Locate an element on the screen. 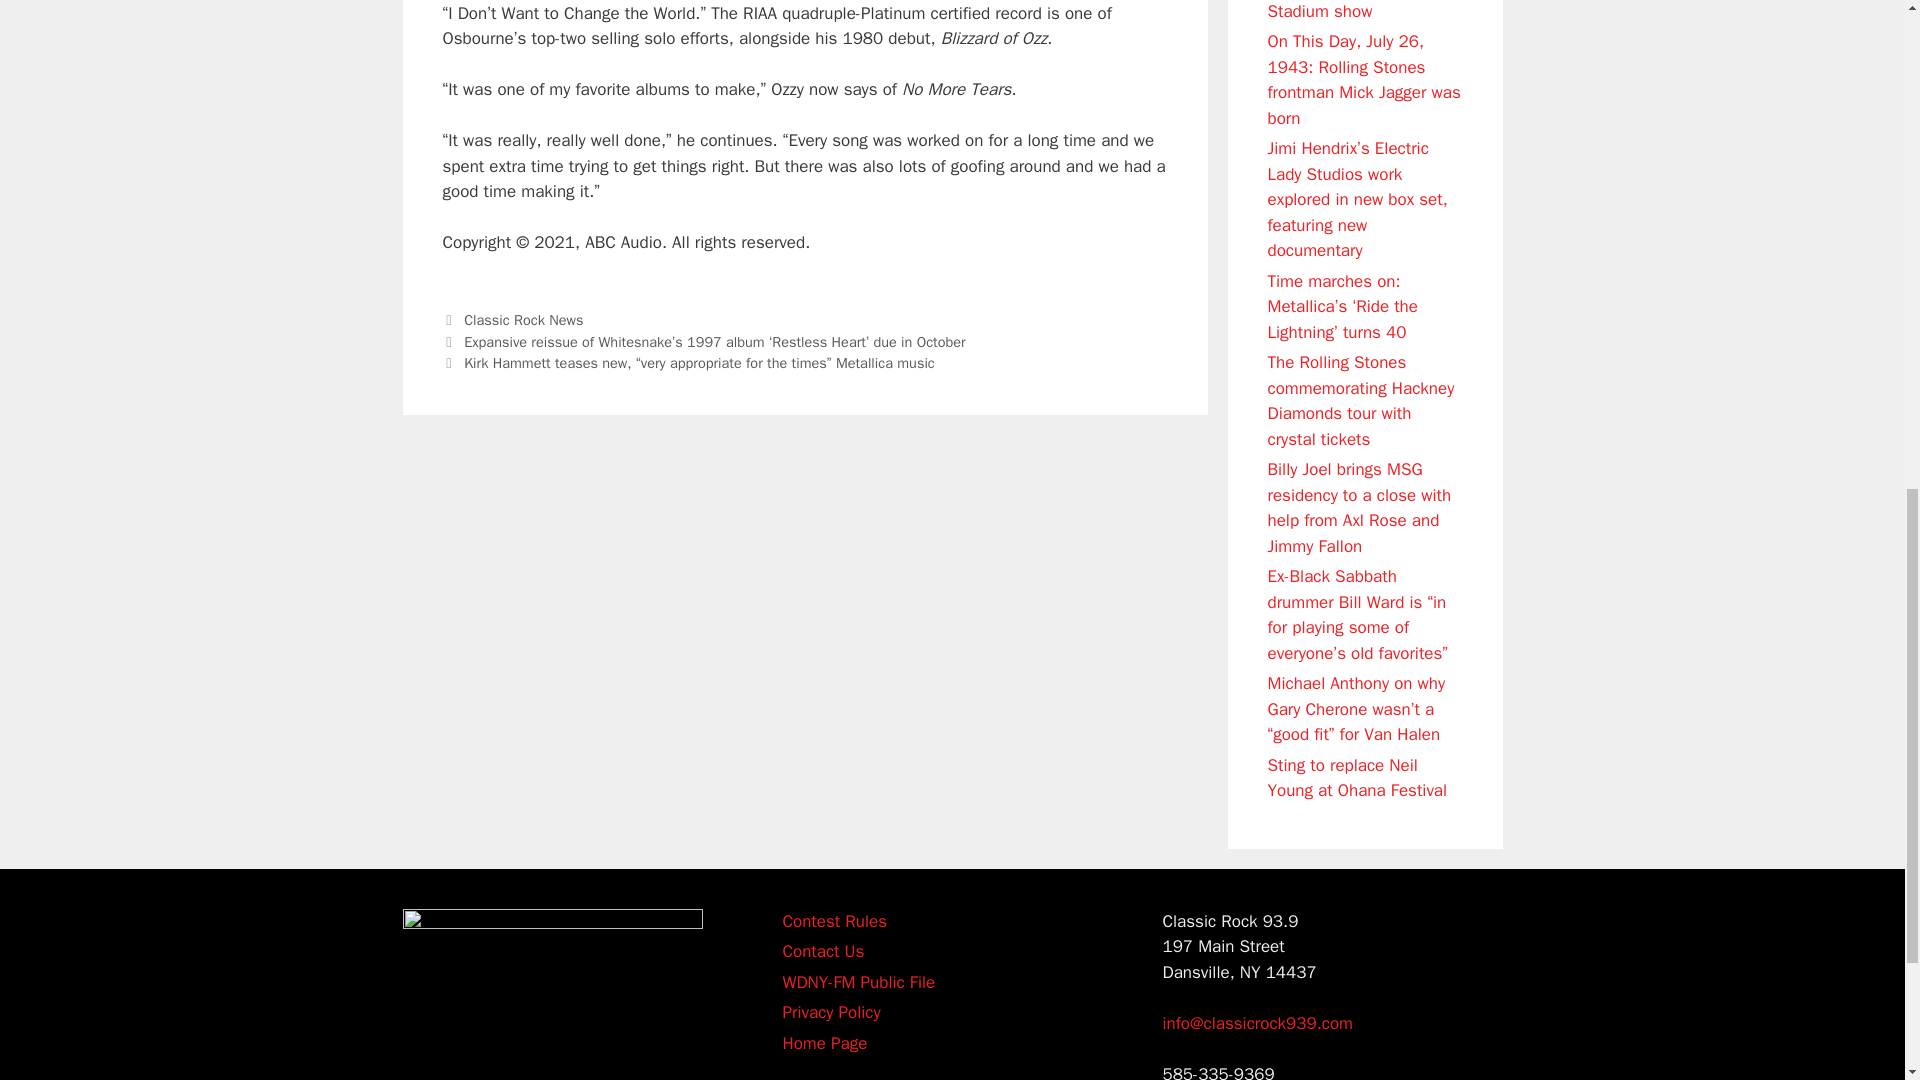  Bruce Springsteen aids in proposal at Wembley Stadium show is located at coordinates (1363, 10).